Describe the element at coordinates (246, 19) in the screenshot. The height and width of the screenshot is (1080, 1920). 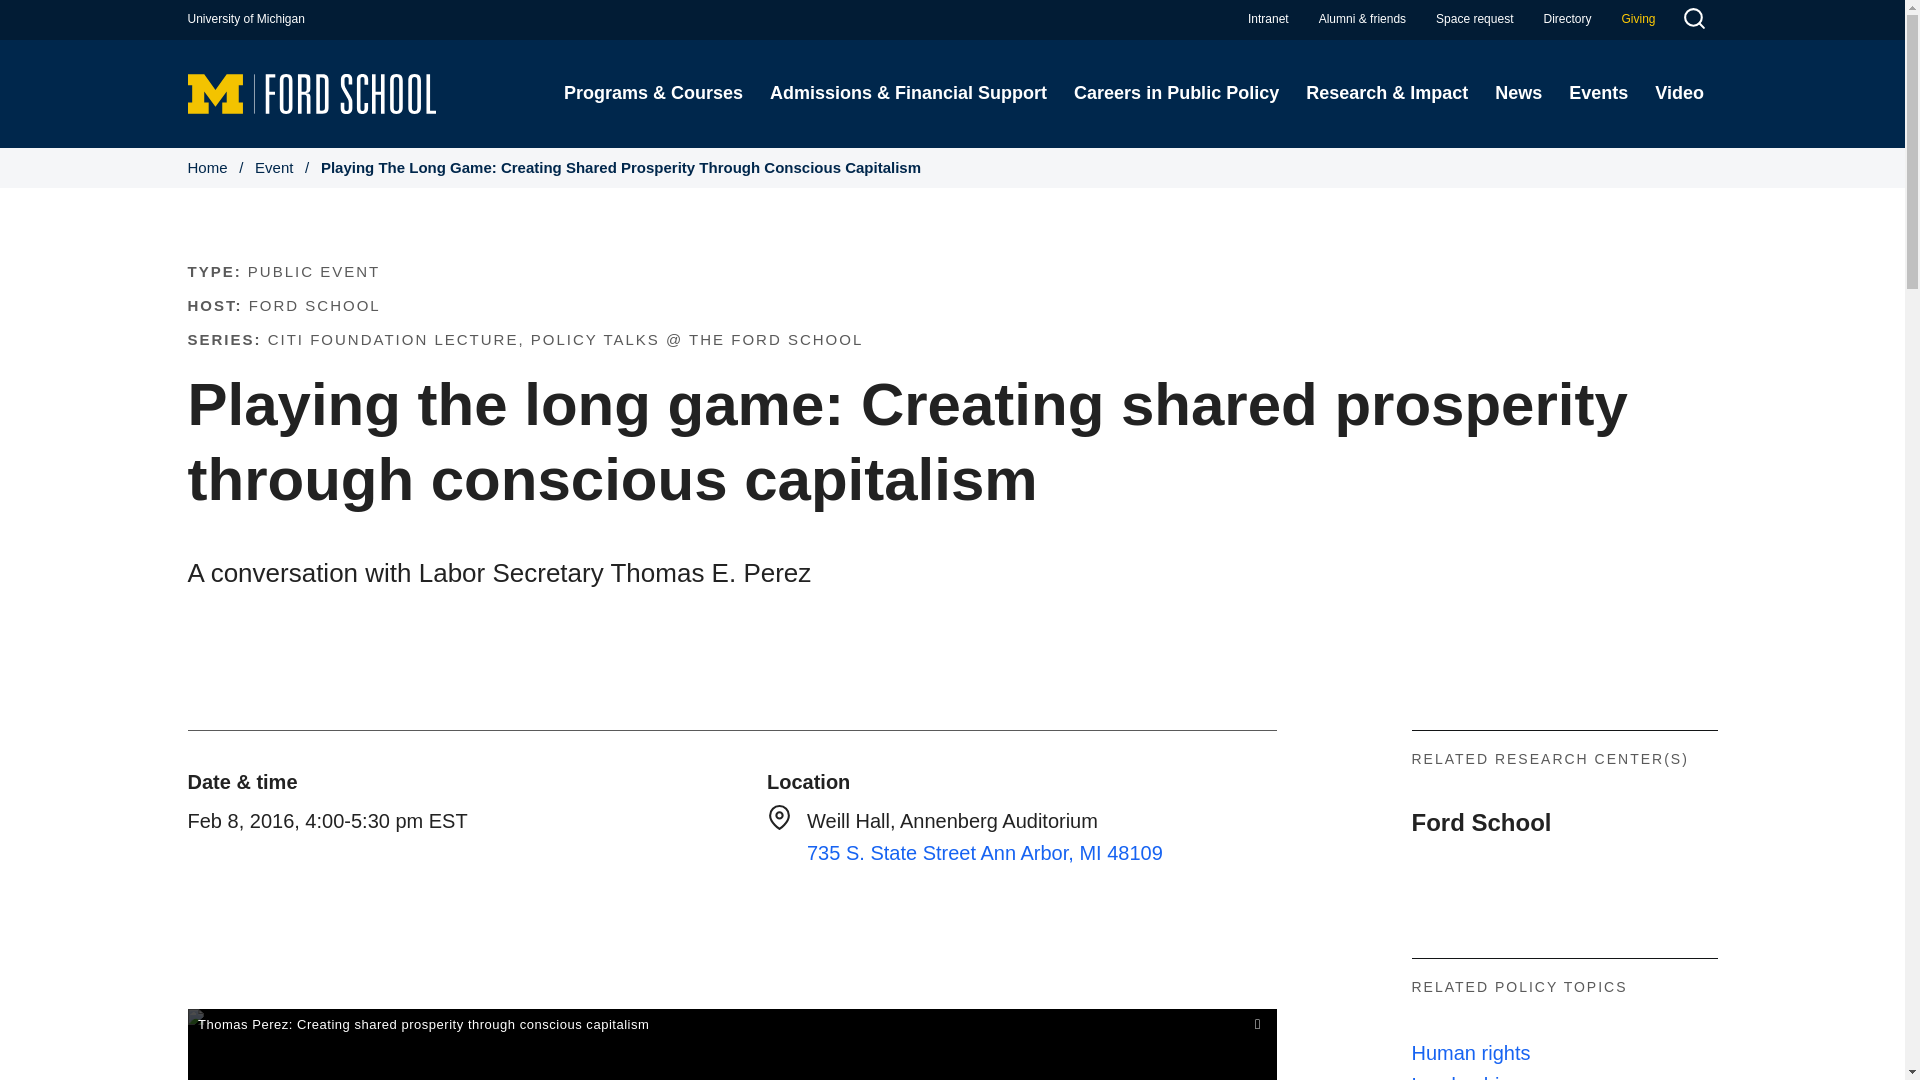
I see `University of Michigan` at that location.